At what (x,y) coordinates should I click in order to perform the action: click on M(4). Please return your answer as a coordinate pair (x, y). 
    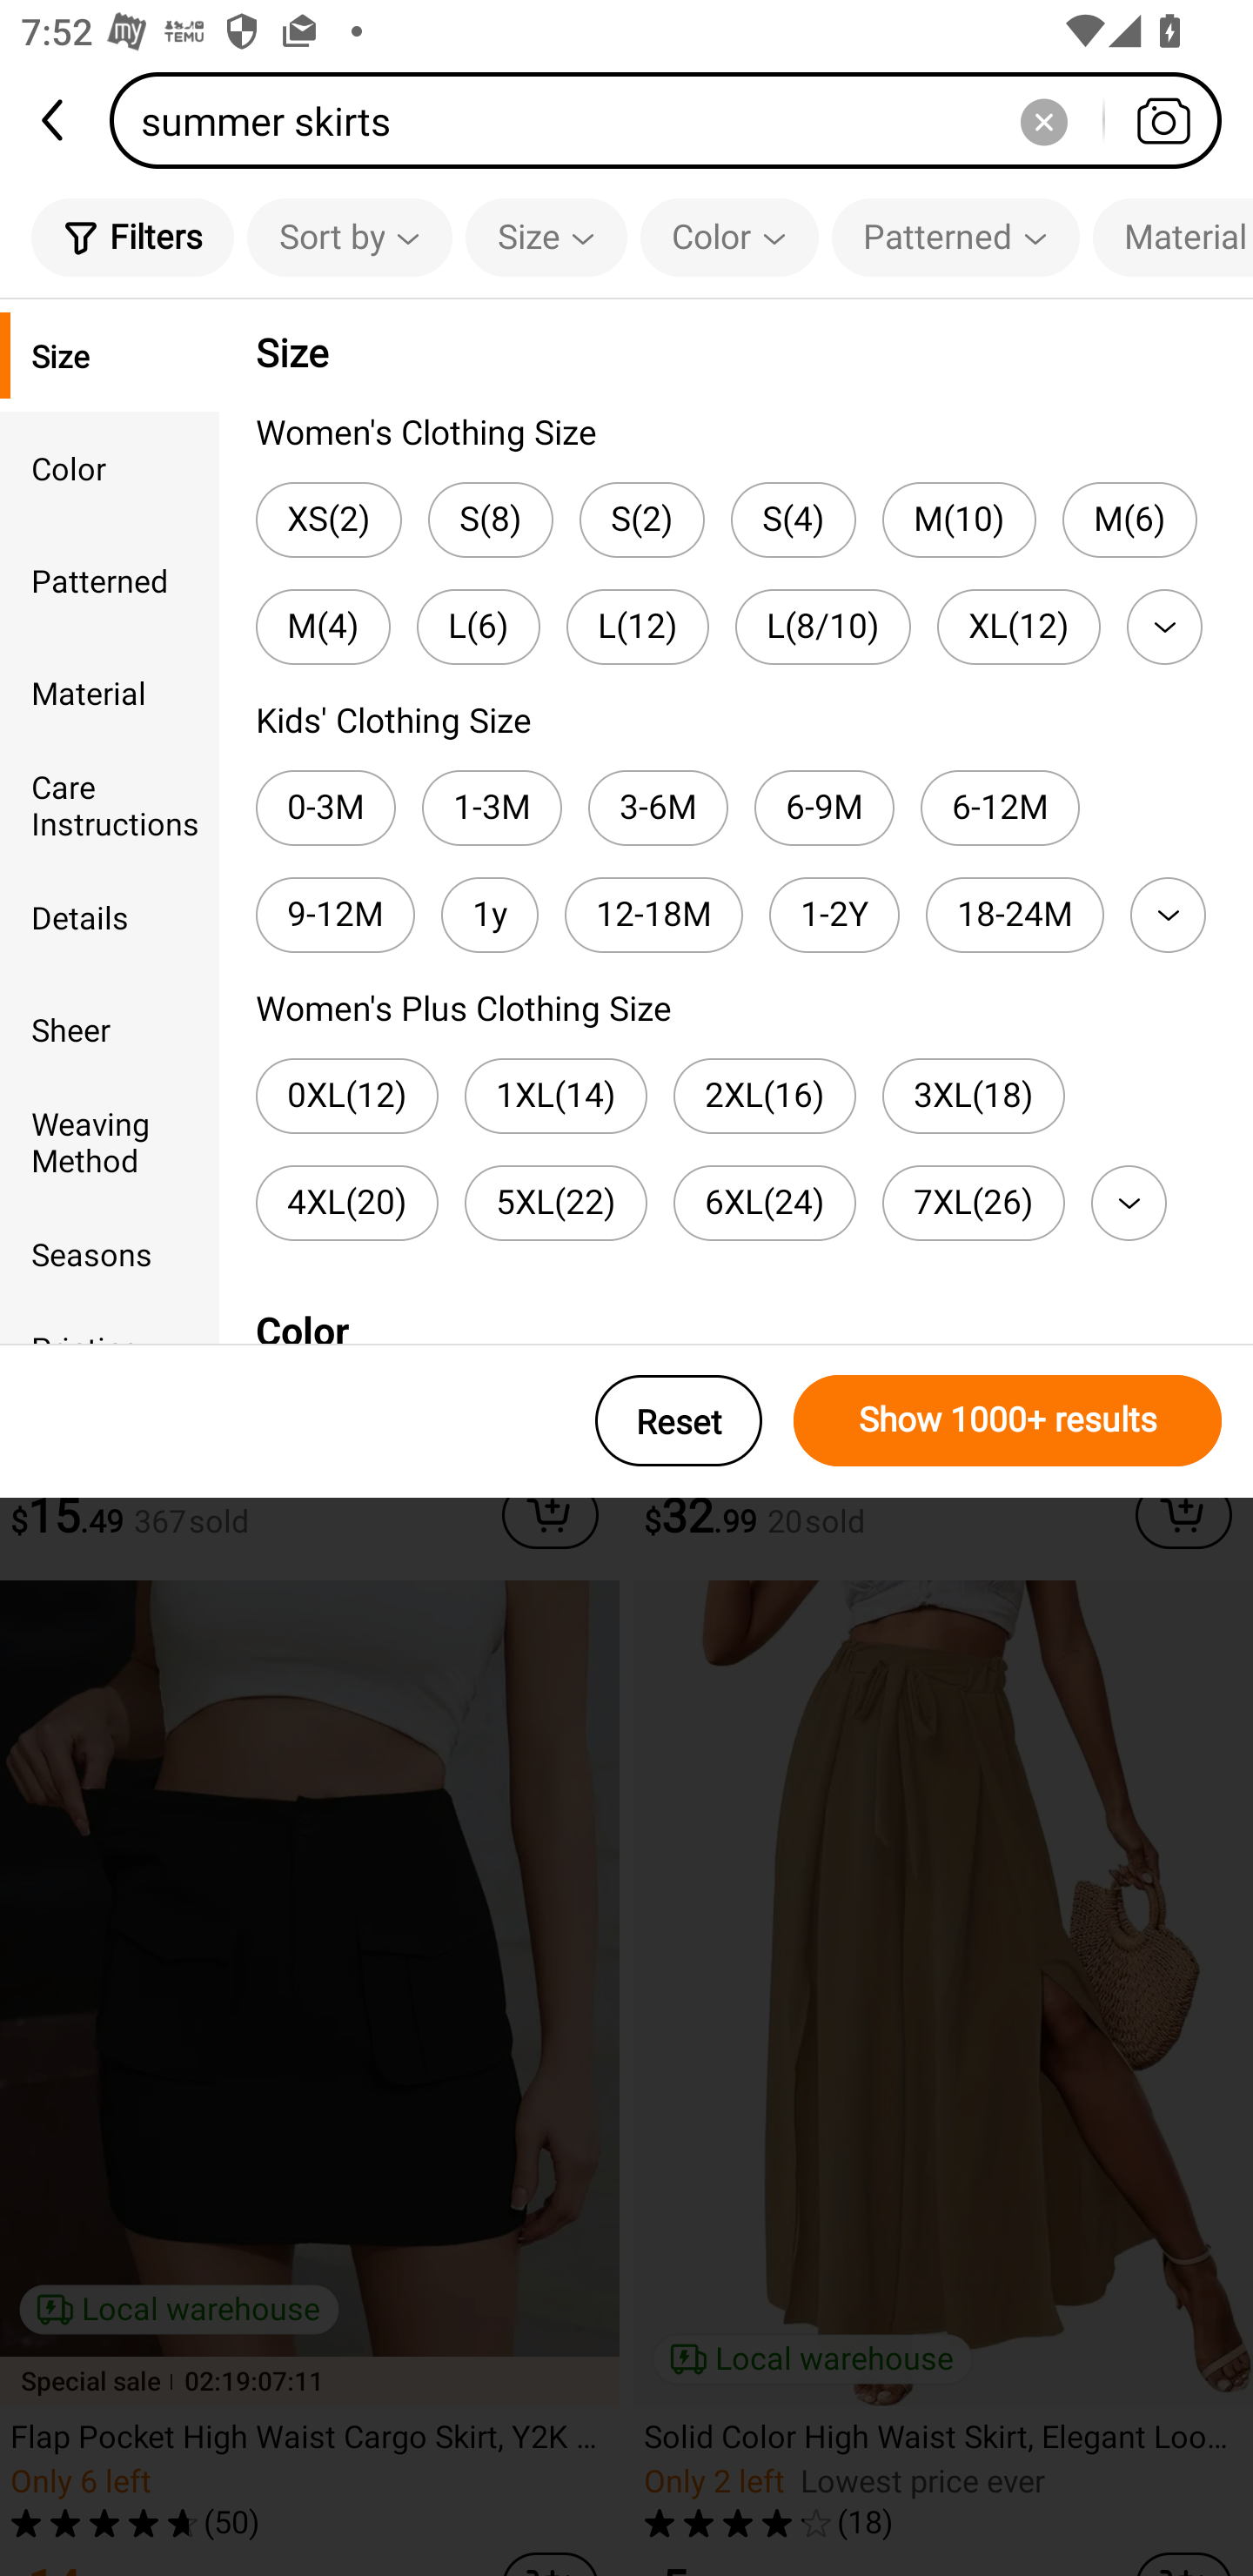
    Looking at the image, I should click on (323, 627).